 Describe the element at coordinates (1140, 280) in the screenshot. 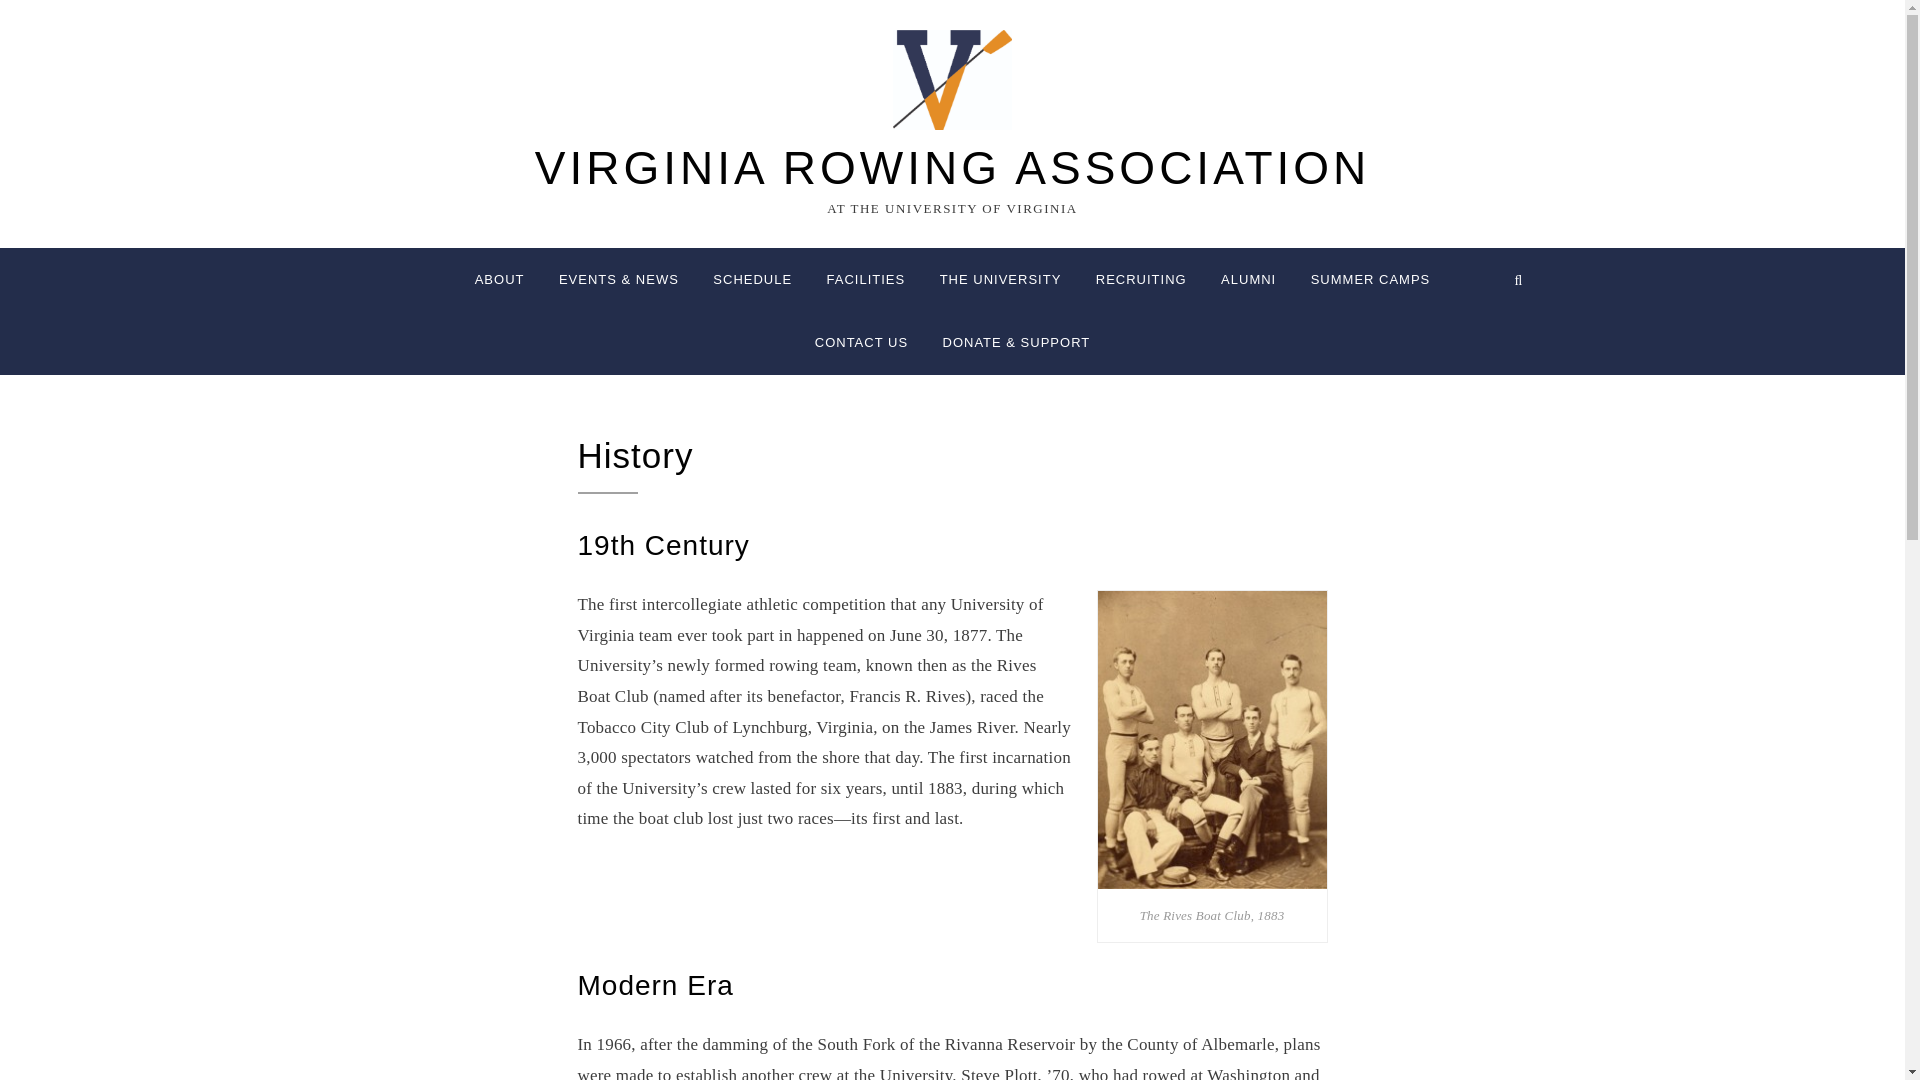

I see `RECRUITING` at that location.